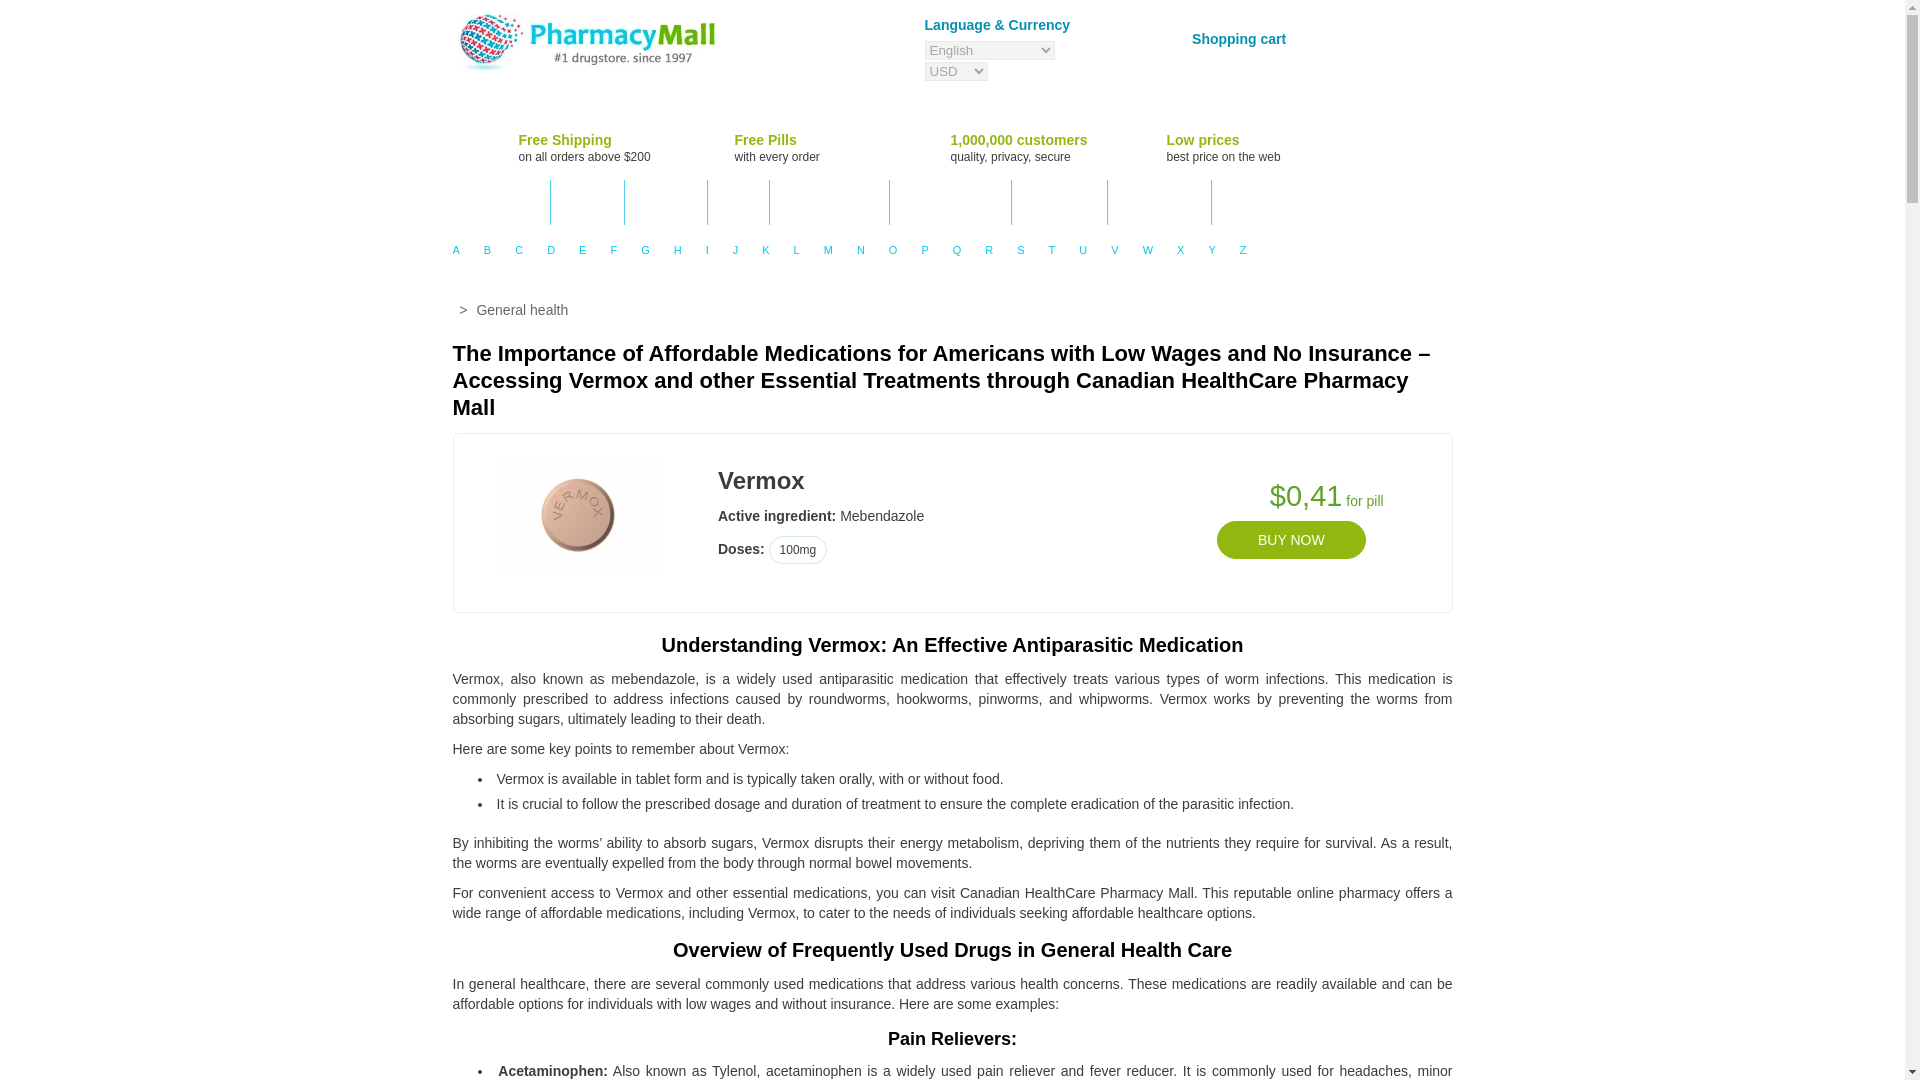 The width and height of the screenshot is (1920, 1080). Describe the element at coordinates (1148, 249) in the screenshot. I see `W` at that location.